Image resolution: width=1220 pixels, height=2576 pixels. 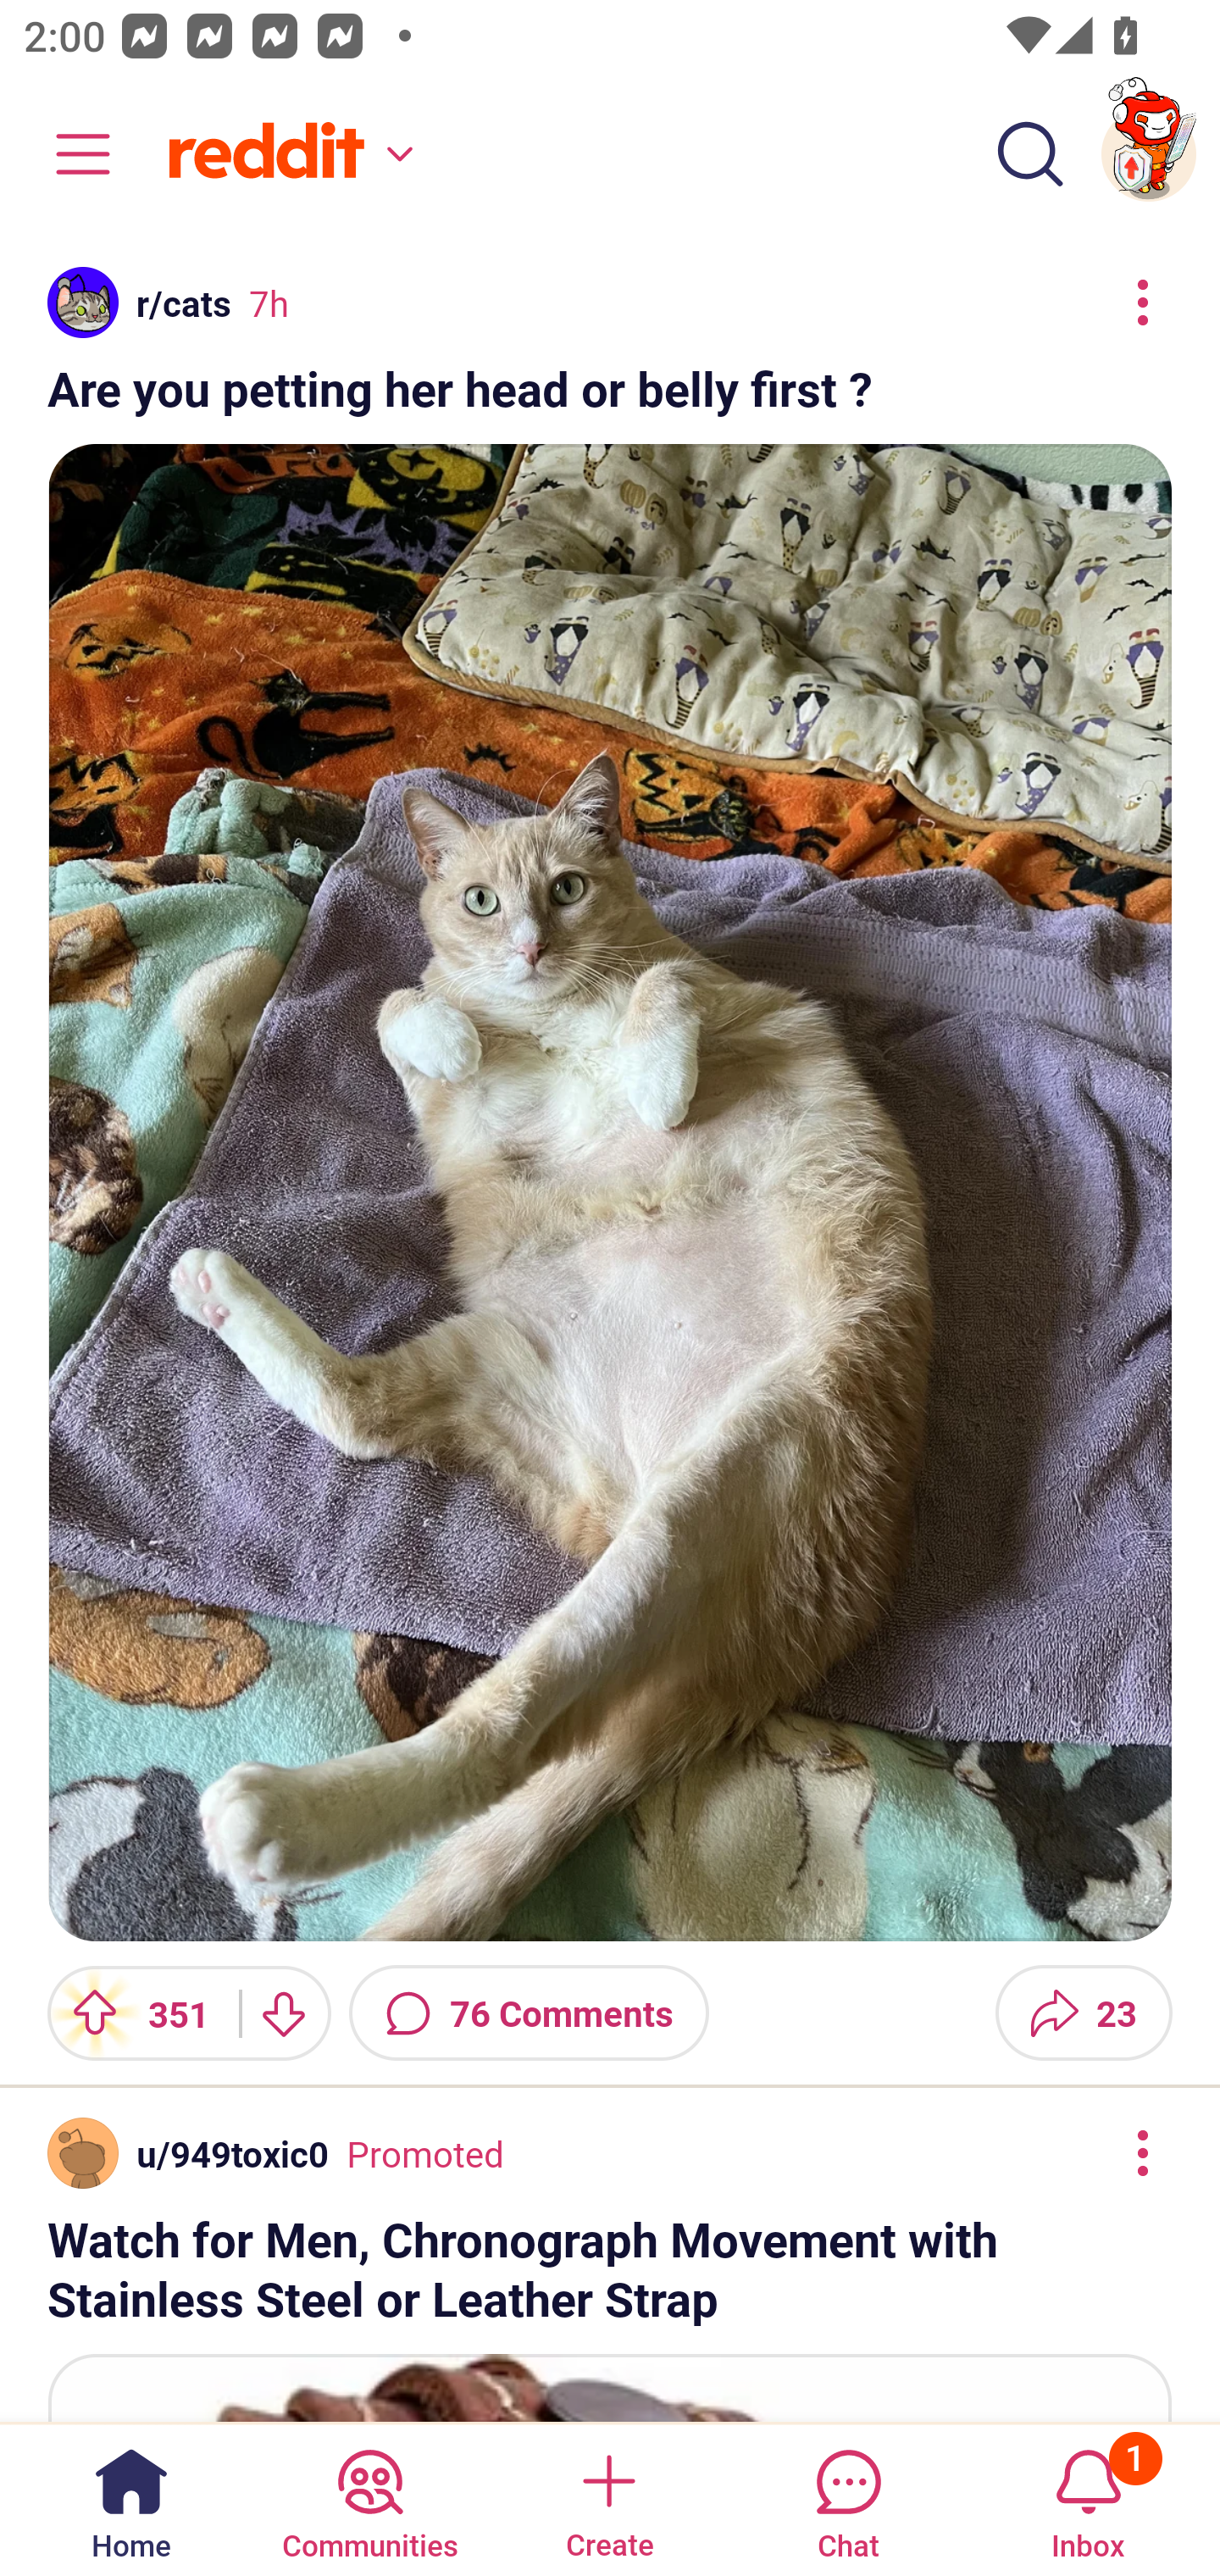 I want to click on Home feed, so click(x=286, y=154).